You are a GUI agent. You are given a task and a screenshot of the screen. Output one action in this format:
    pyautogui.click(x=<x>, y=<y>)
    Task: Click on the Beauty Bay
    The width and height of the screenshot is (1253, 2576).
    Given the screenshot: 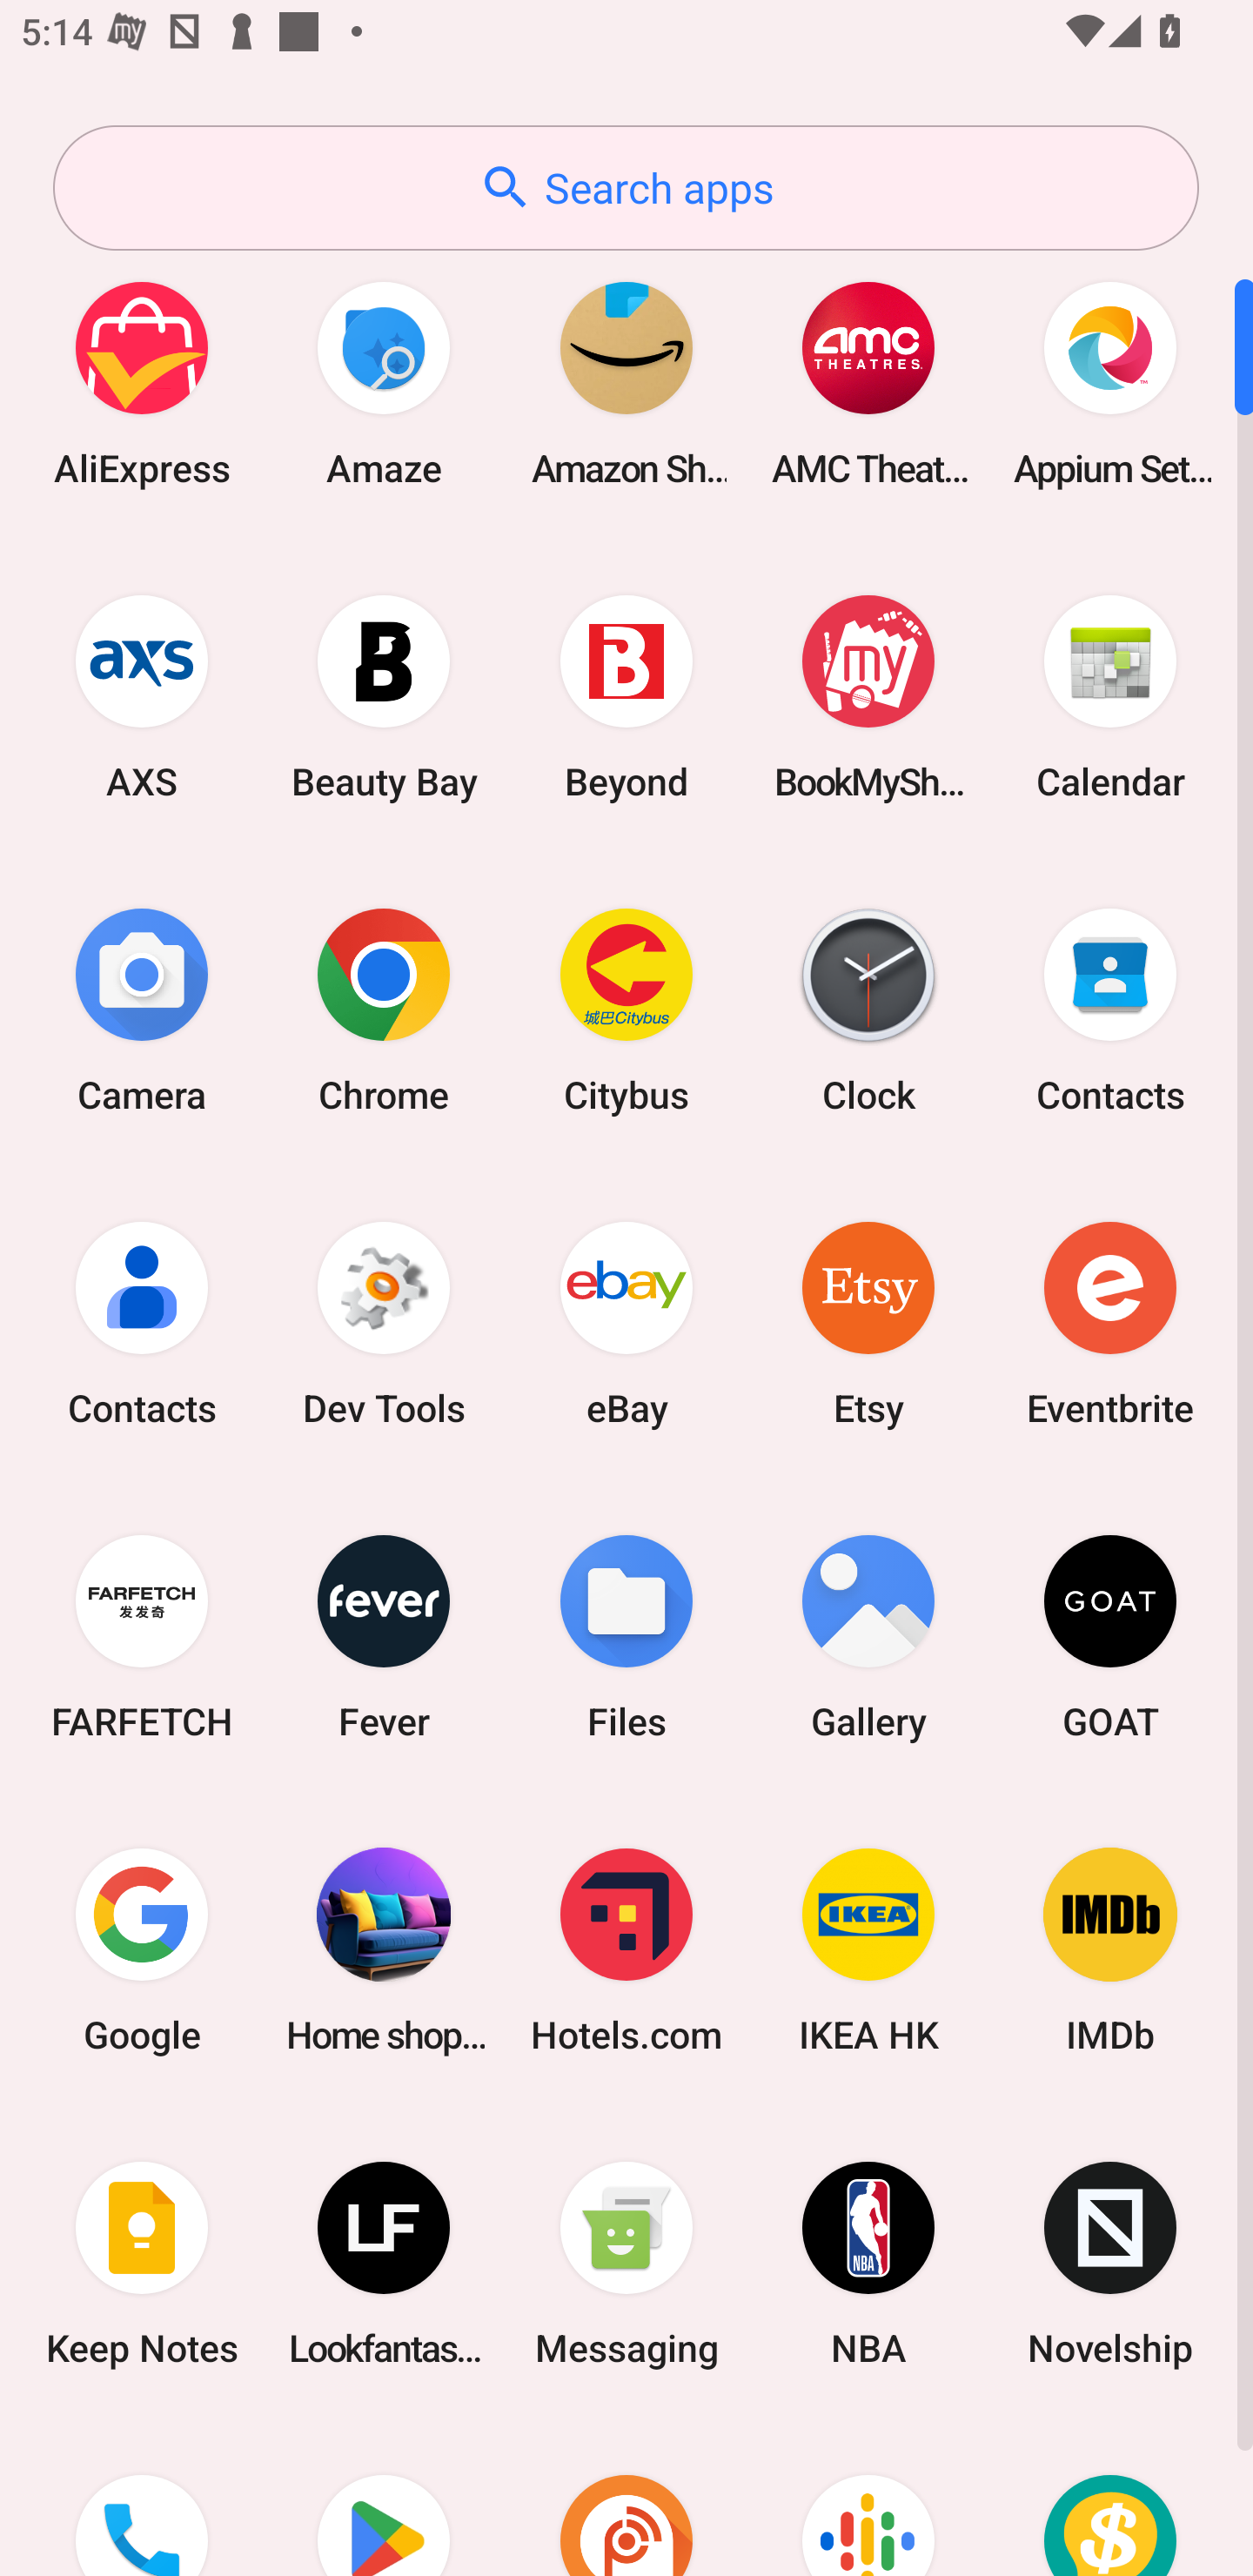 What is the action you would take?
    pyautogui.click(x=384, y=696)
    